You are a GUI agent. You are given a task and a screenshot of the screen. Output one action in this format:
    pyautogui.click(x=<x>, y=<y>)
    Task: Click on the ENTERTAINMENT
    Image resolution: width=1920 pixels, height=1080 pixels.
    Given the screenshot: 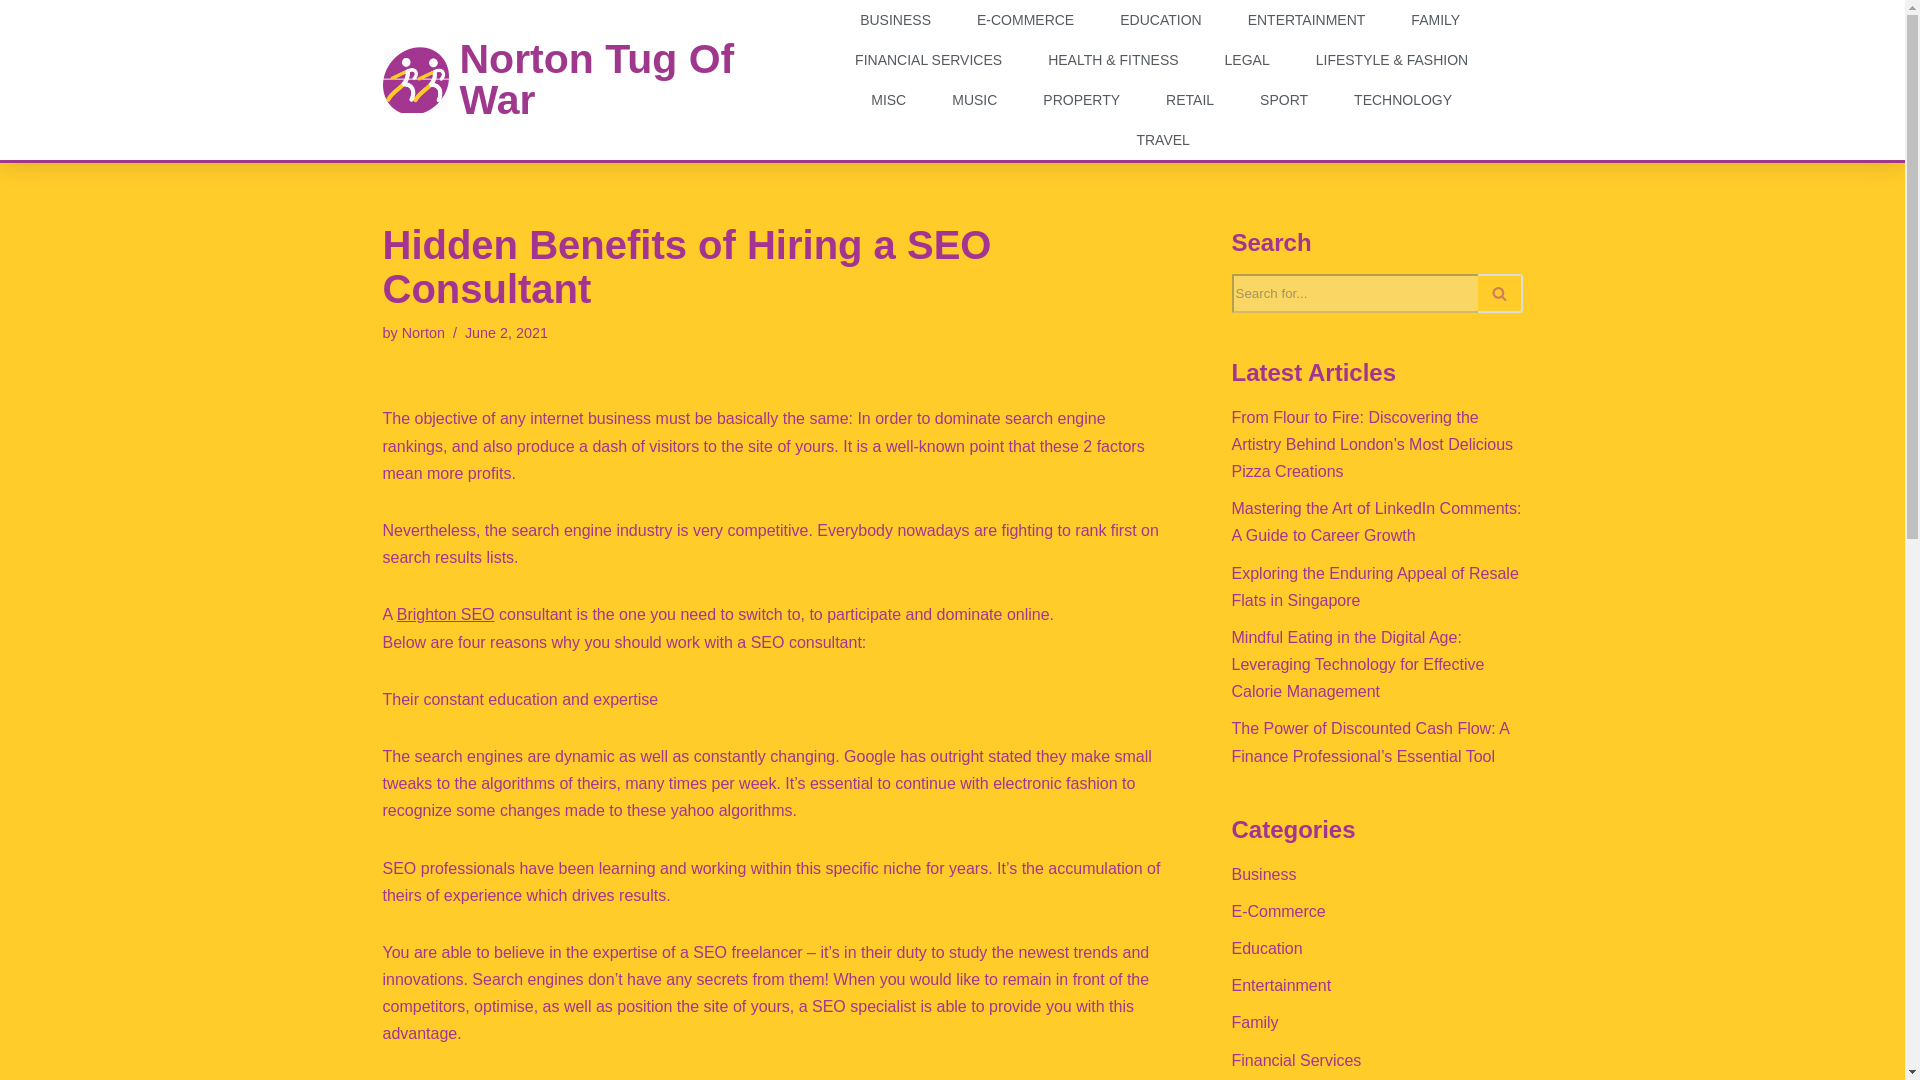 What is the action you would take?
    pyautogui.click(x=1307, y=20)
    